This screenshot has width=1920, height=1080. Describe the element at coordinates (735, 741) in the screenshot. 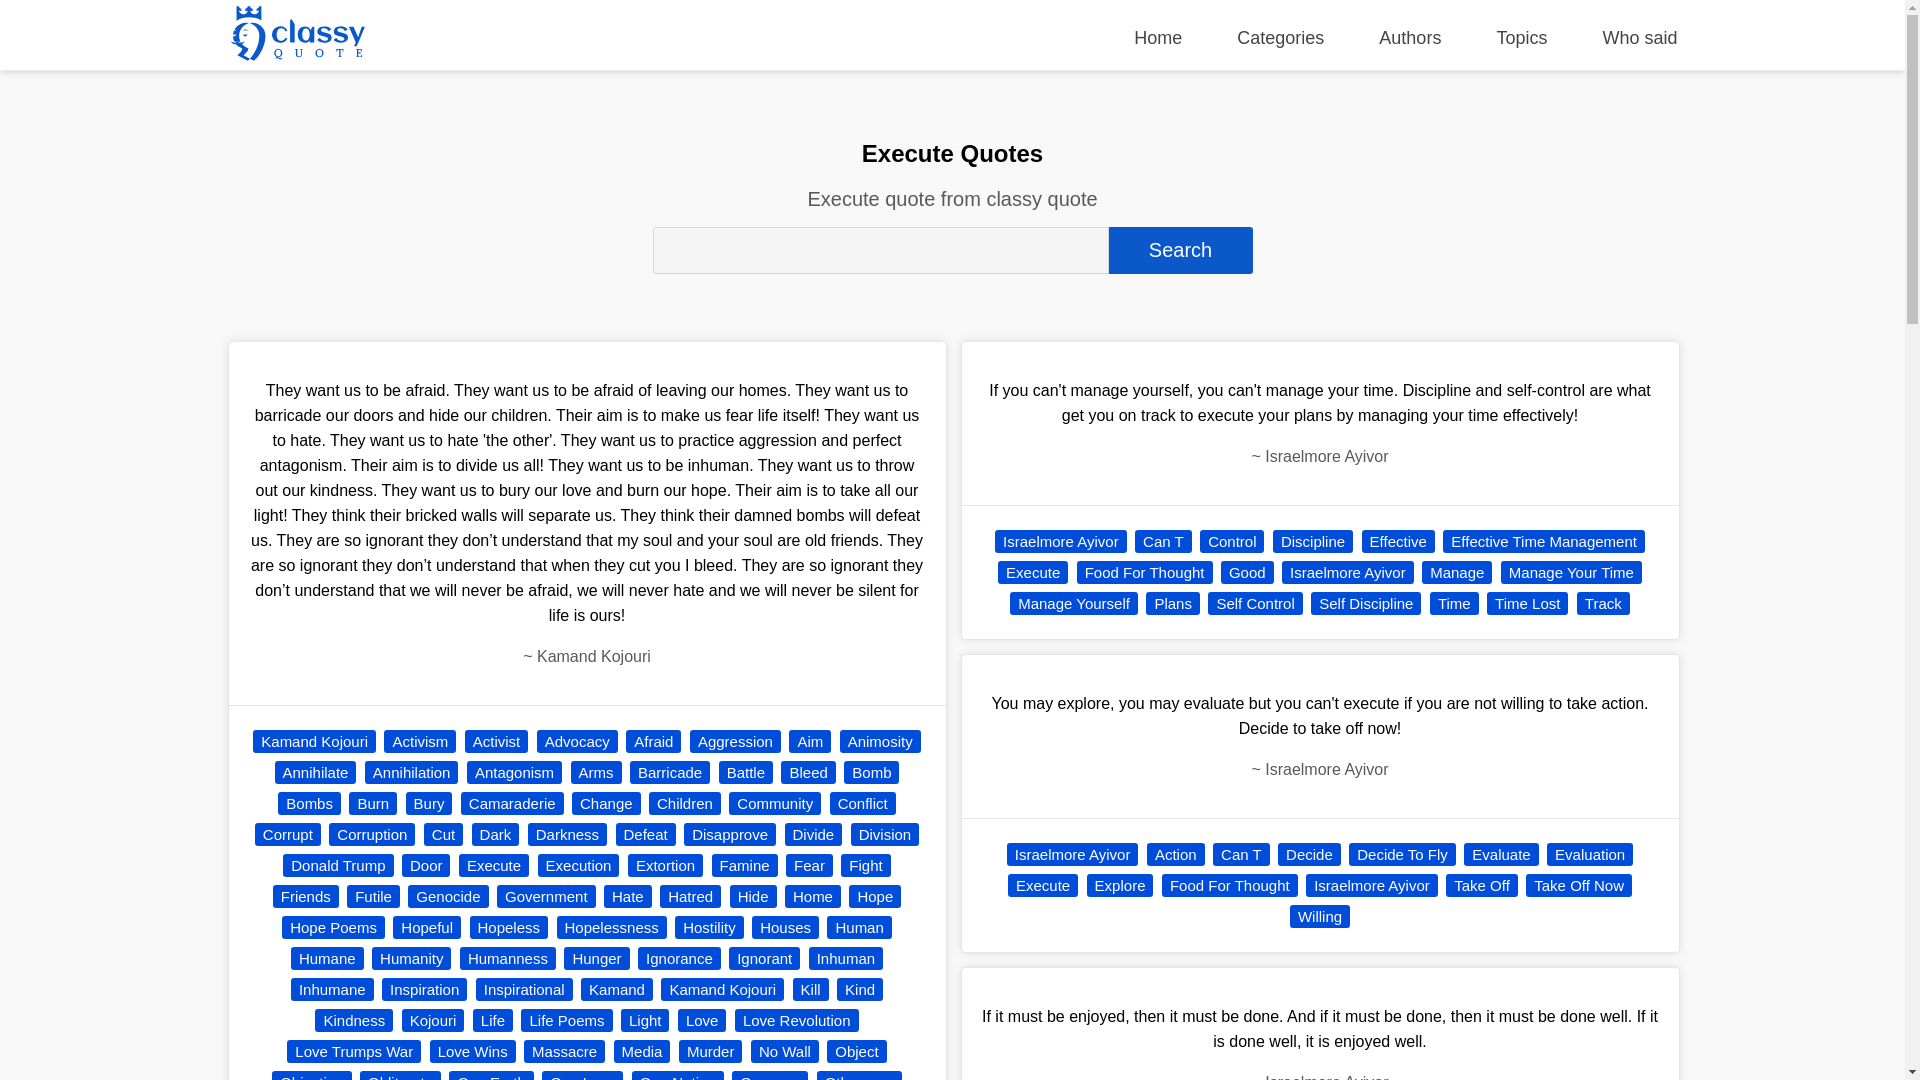

I see `Aggression` at that location.